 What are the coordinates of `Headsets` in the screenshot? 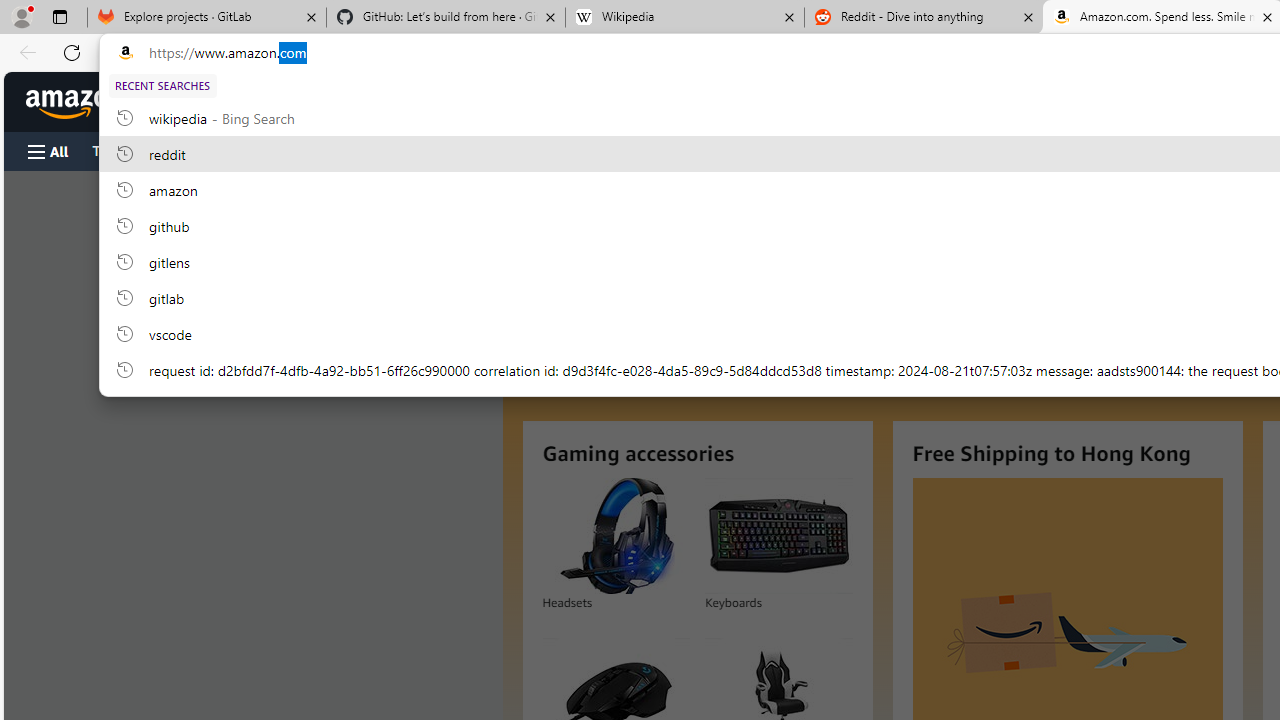 It's located at (615, 536).